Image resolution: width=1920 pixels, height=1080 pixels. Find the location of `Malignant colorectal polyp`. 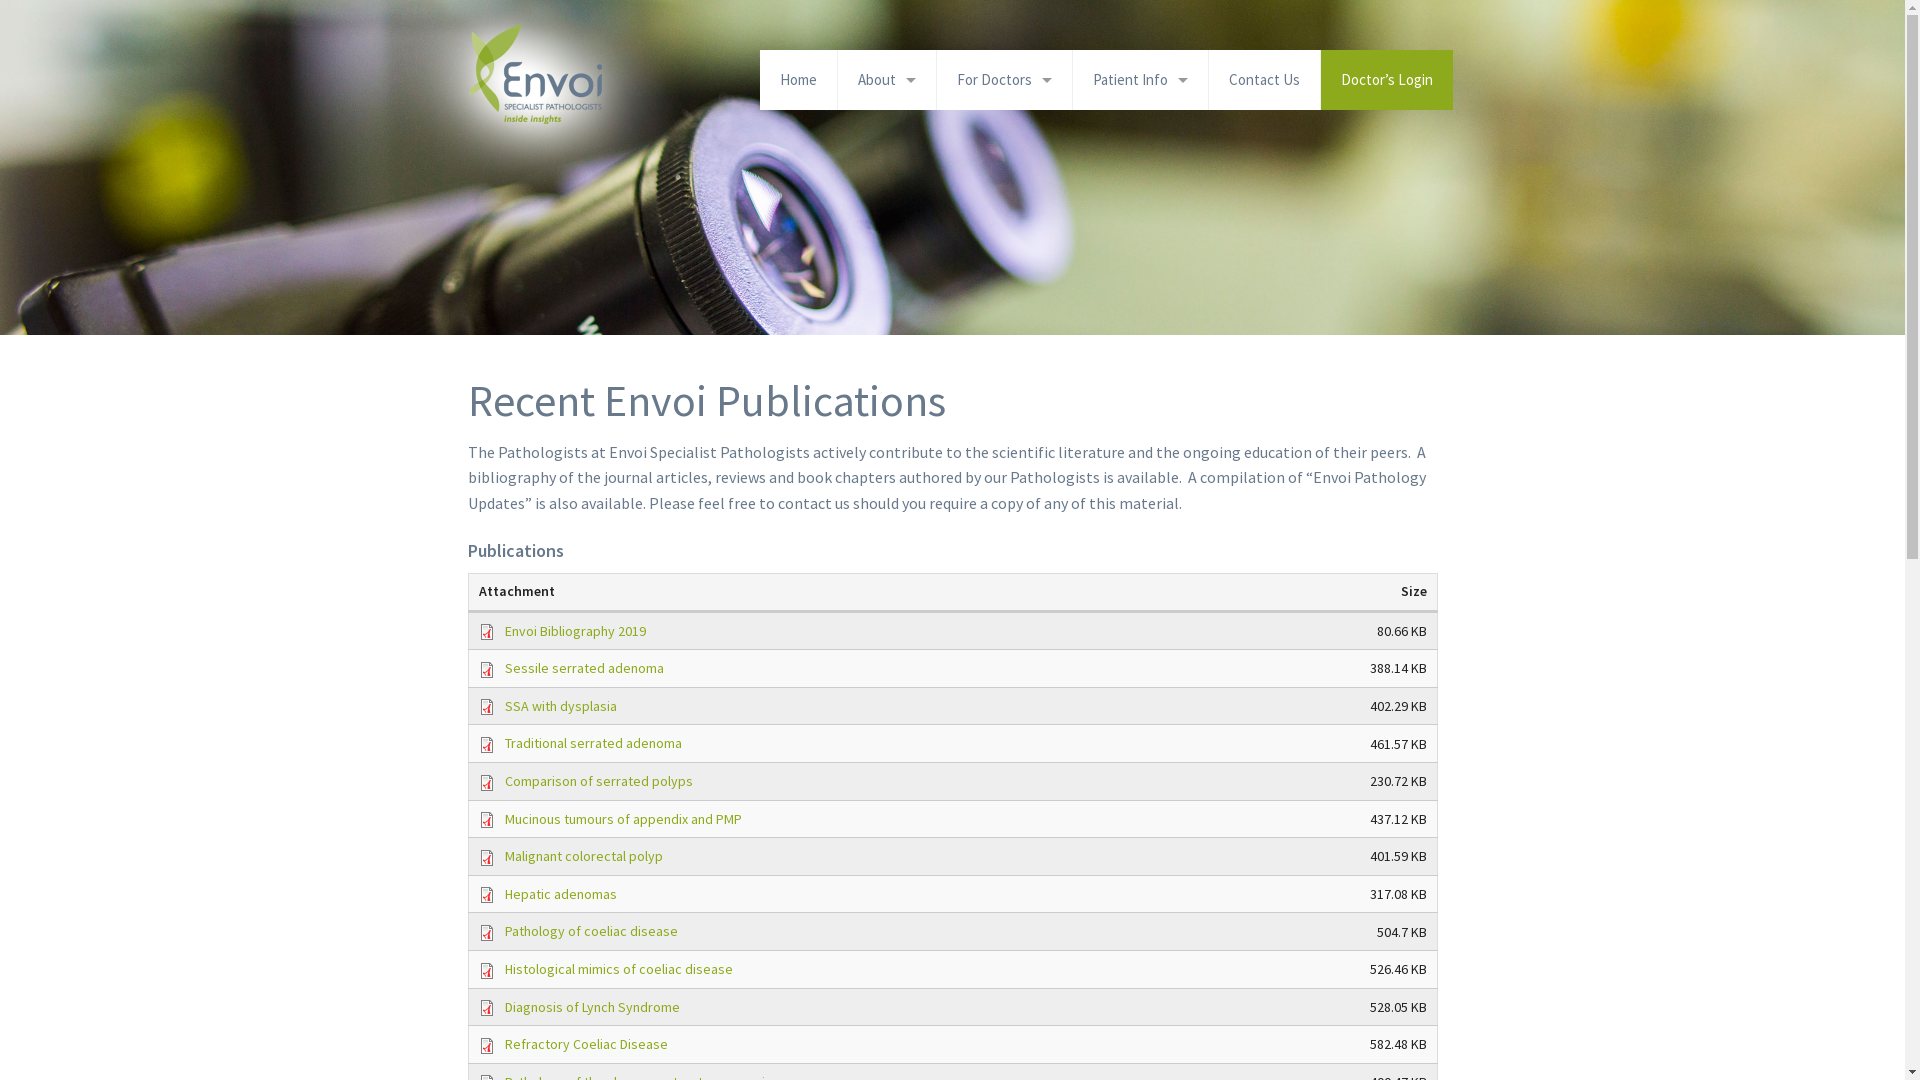

Malignant colorectal polyp is located at coordinates (583, 856).